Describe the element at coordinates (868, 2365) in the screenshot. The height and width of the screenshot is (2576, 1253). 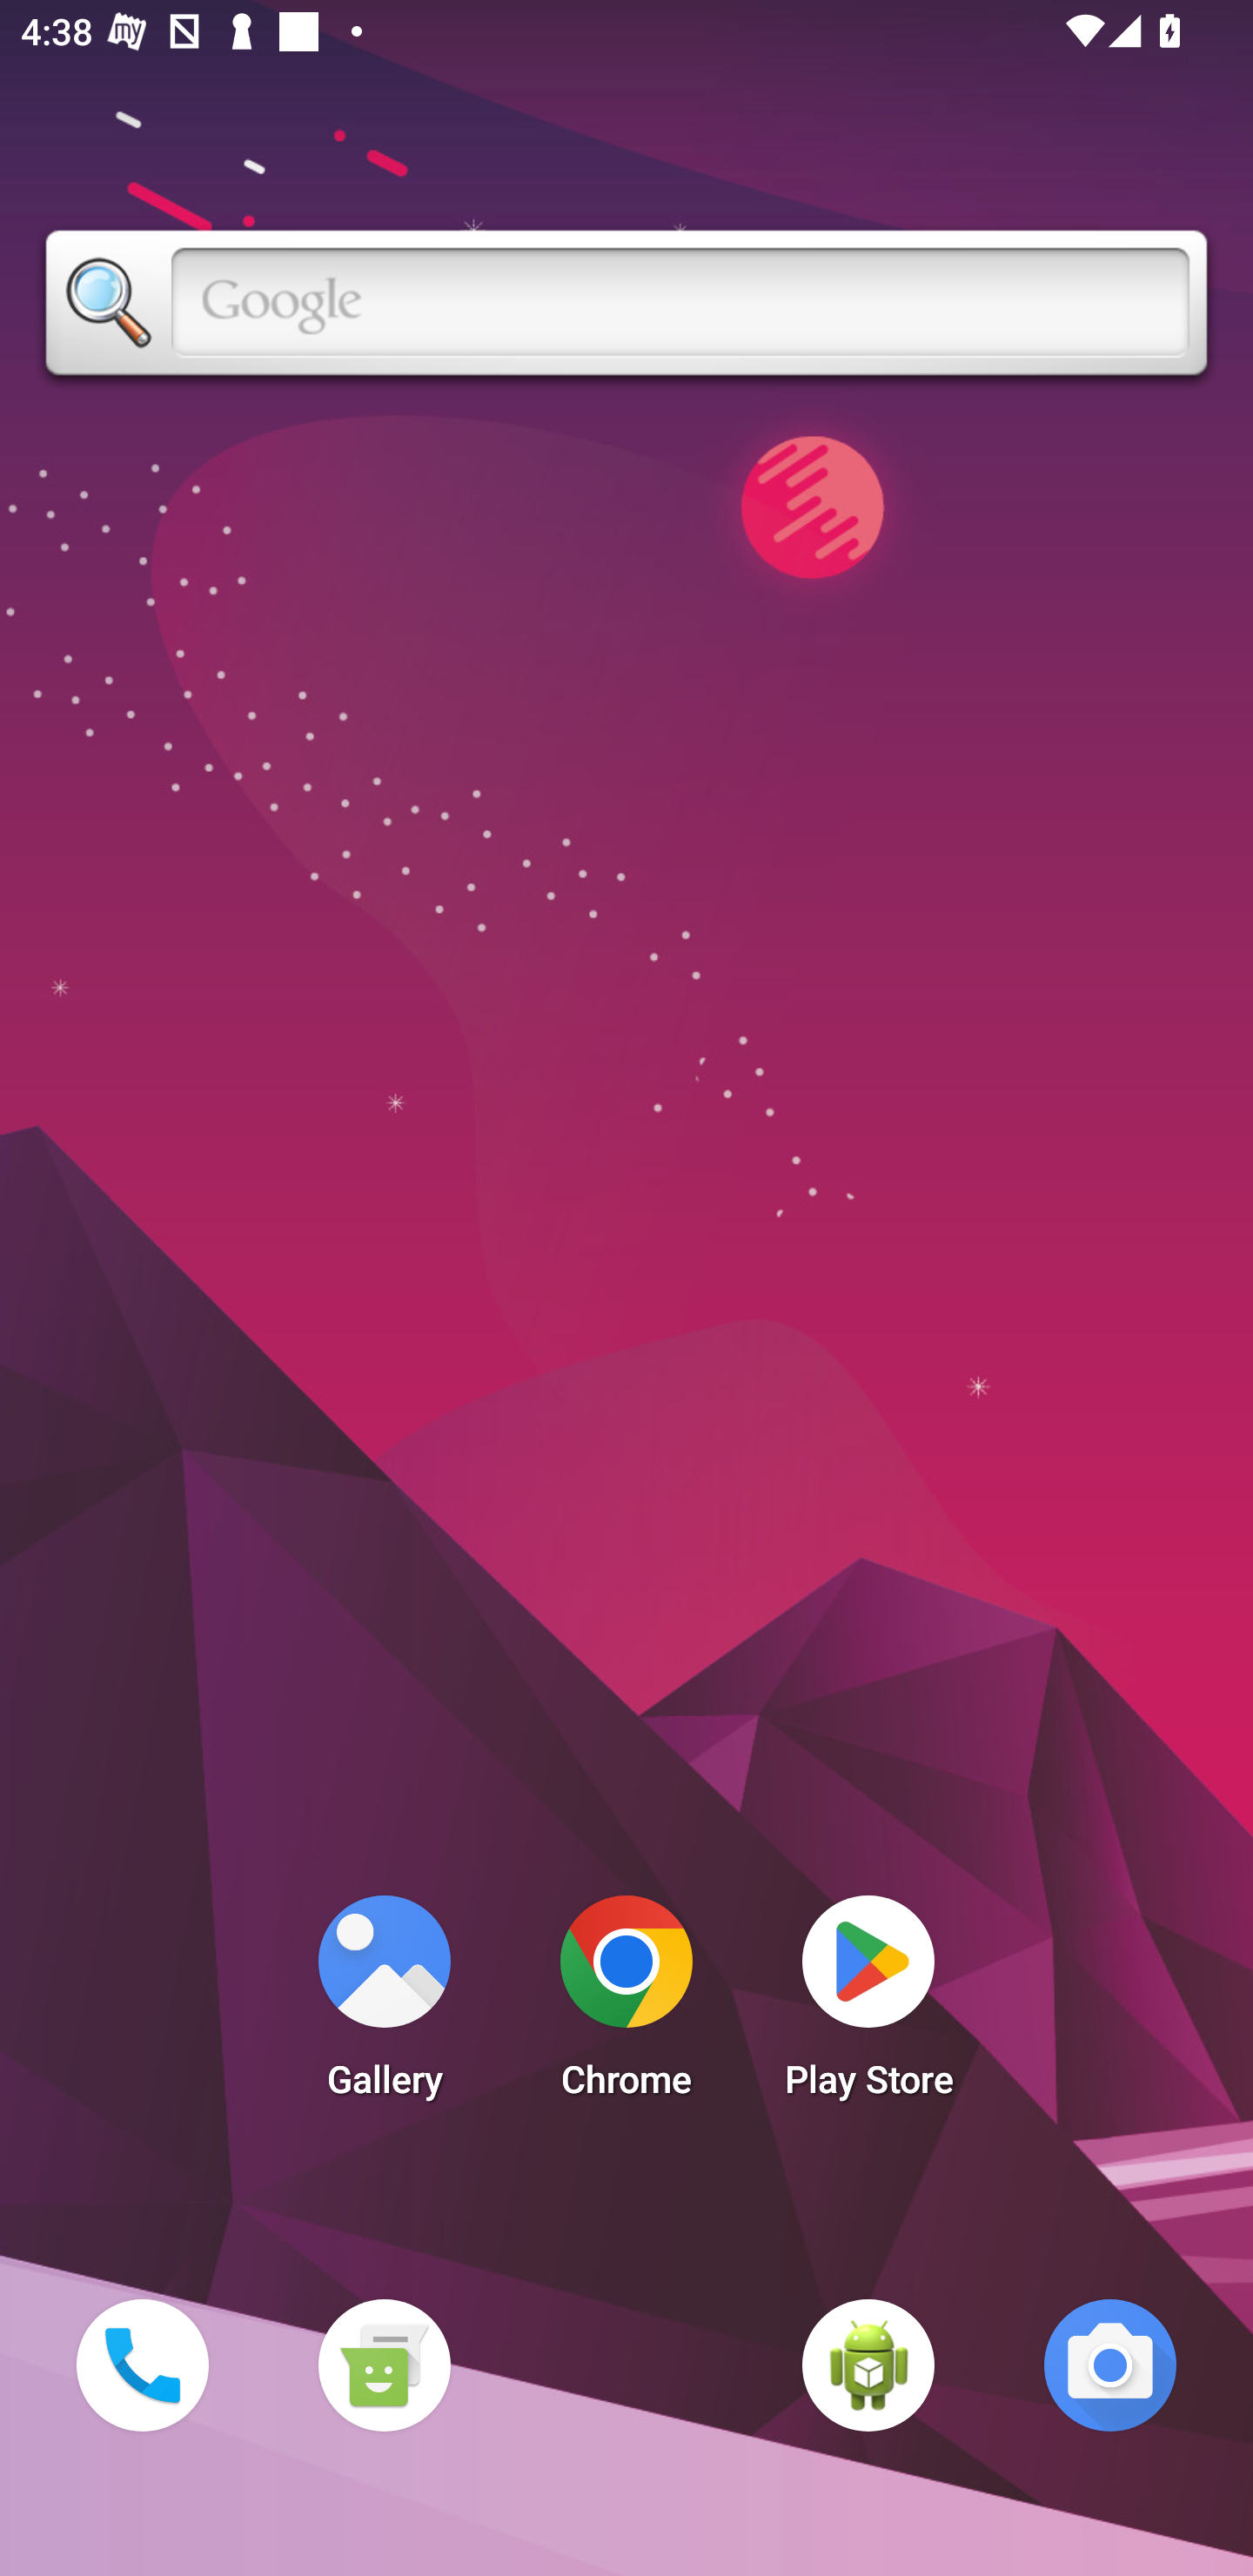
I see `WebView Browser Tester` at that location.